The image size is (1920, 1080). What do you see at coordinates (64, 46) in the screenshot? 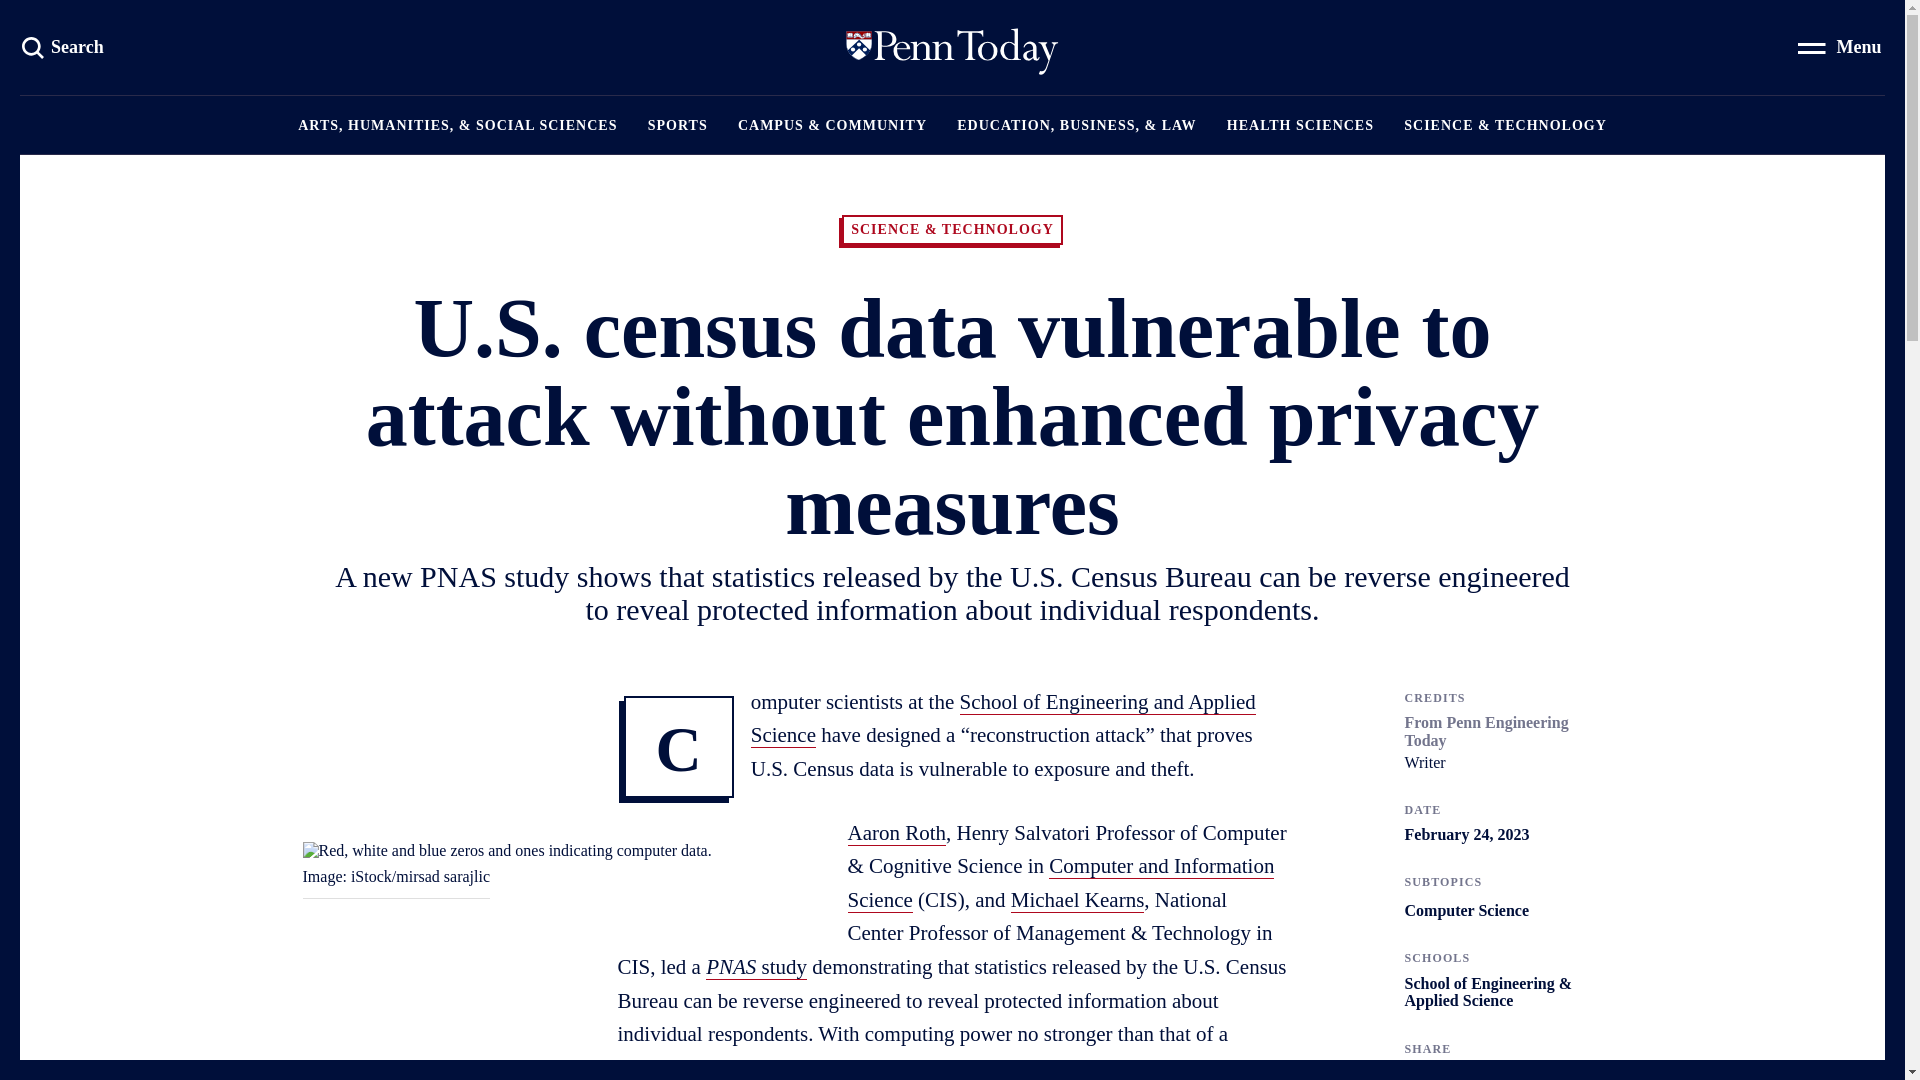
I see `Penn Today Logo` at bounding box center [64, 46].